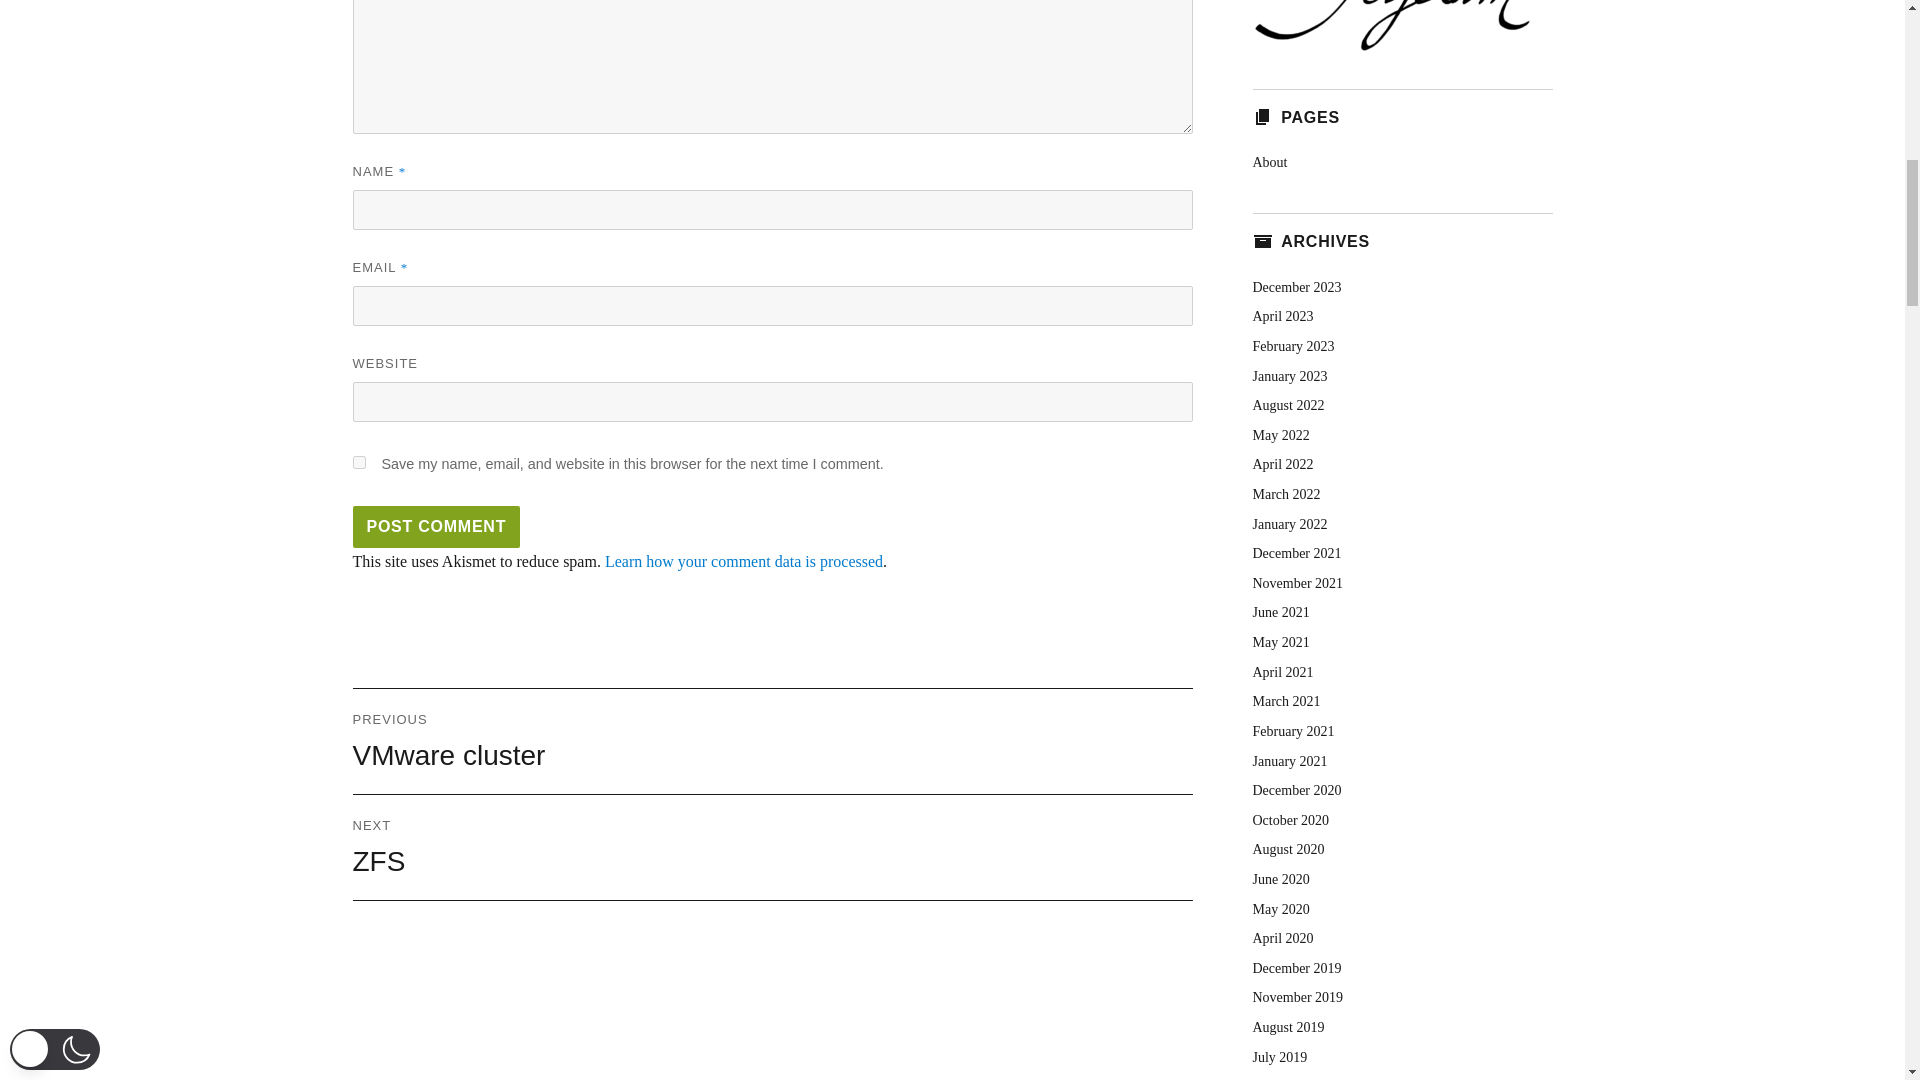 This screenshot has width=1920, height=1080. What do you see at coordinates (744, 561) in the screenshot?
I see `yes` at bounding box center [744, 561].